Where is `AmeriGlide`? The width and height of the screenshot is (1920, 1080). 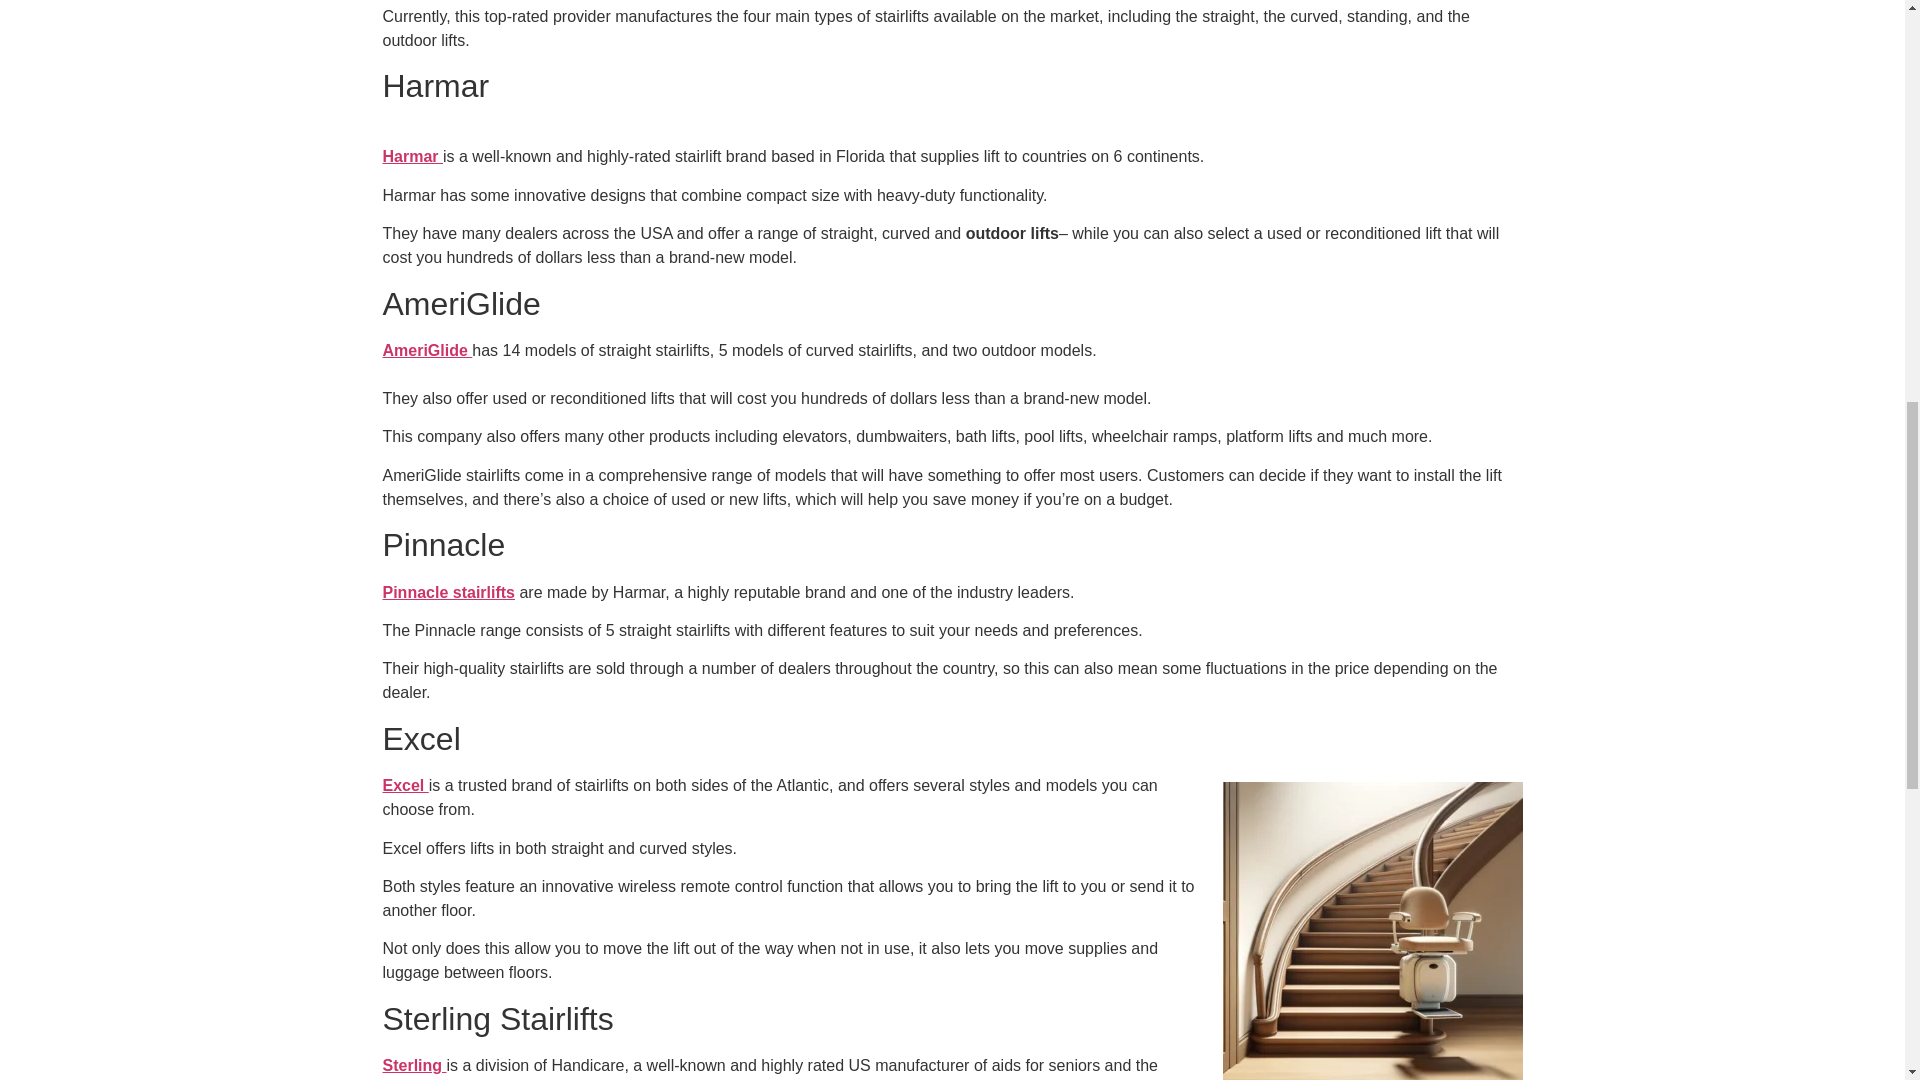 AmeriGlide is located at coordinates (427, 350).